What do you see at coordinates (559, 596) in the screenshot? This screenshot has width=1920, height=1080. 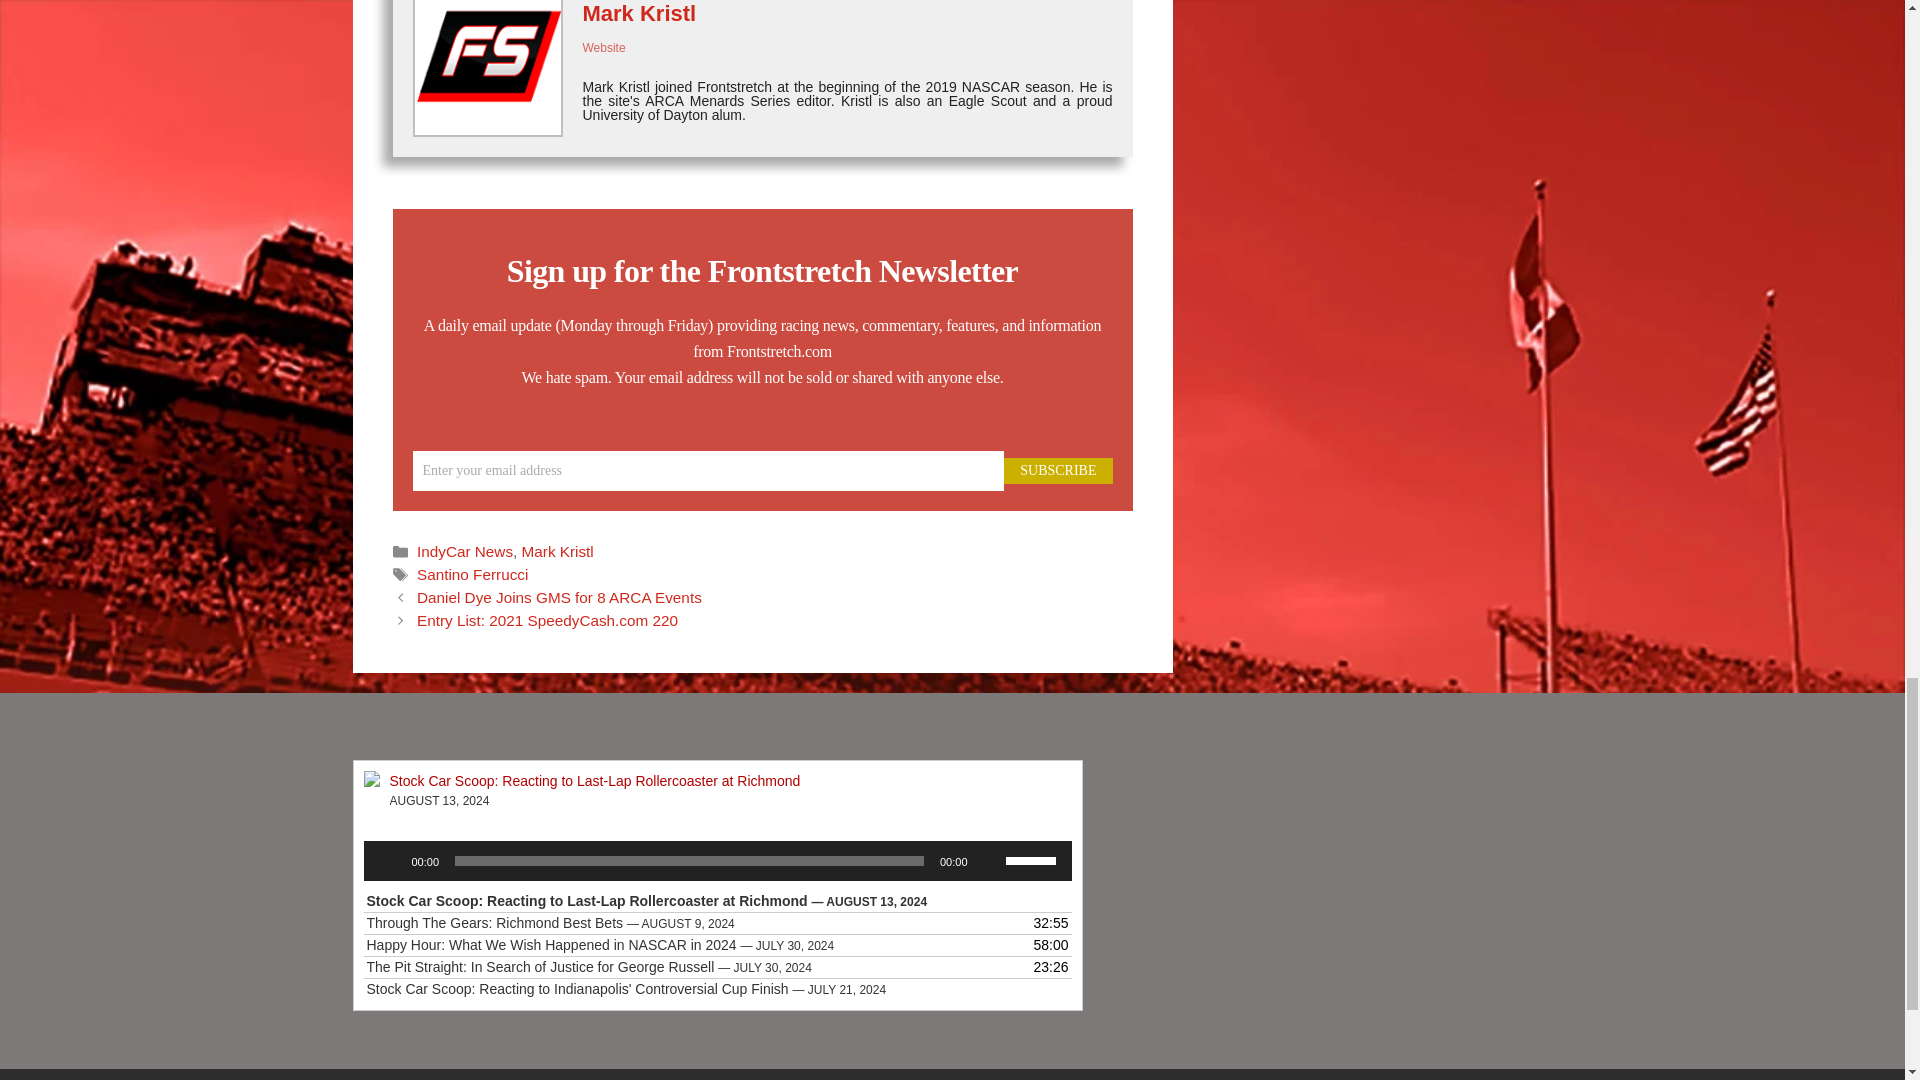 I see `Daniel Dye Joins GMS for 8 ARCA Events` at bounding box center [559, 596].